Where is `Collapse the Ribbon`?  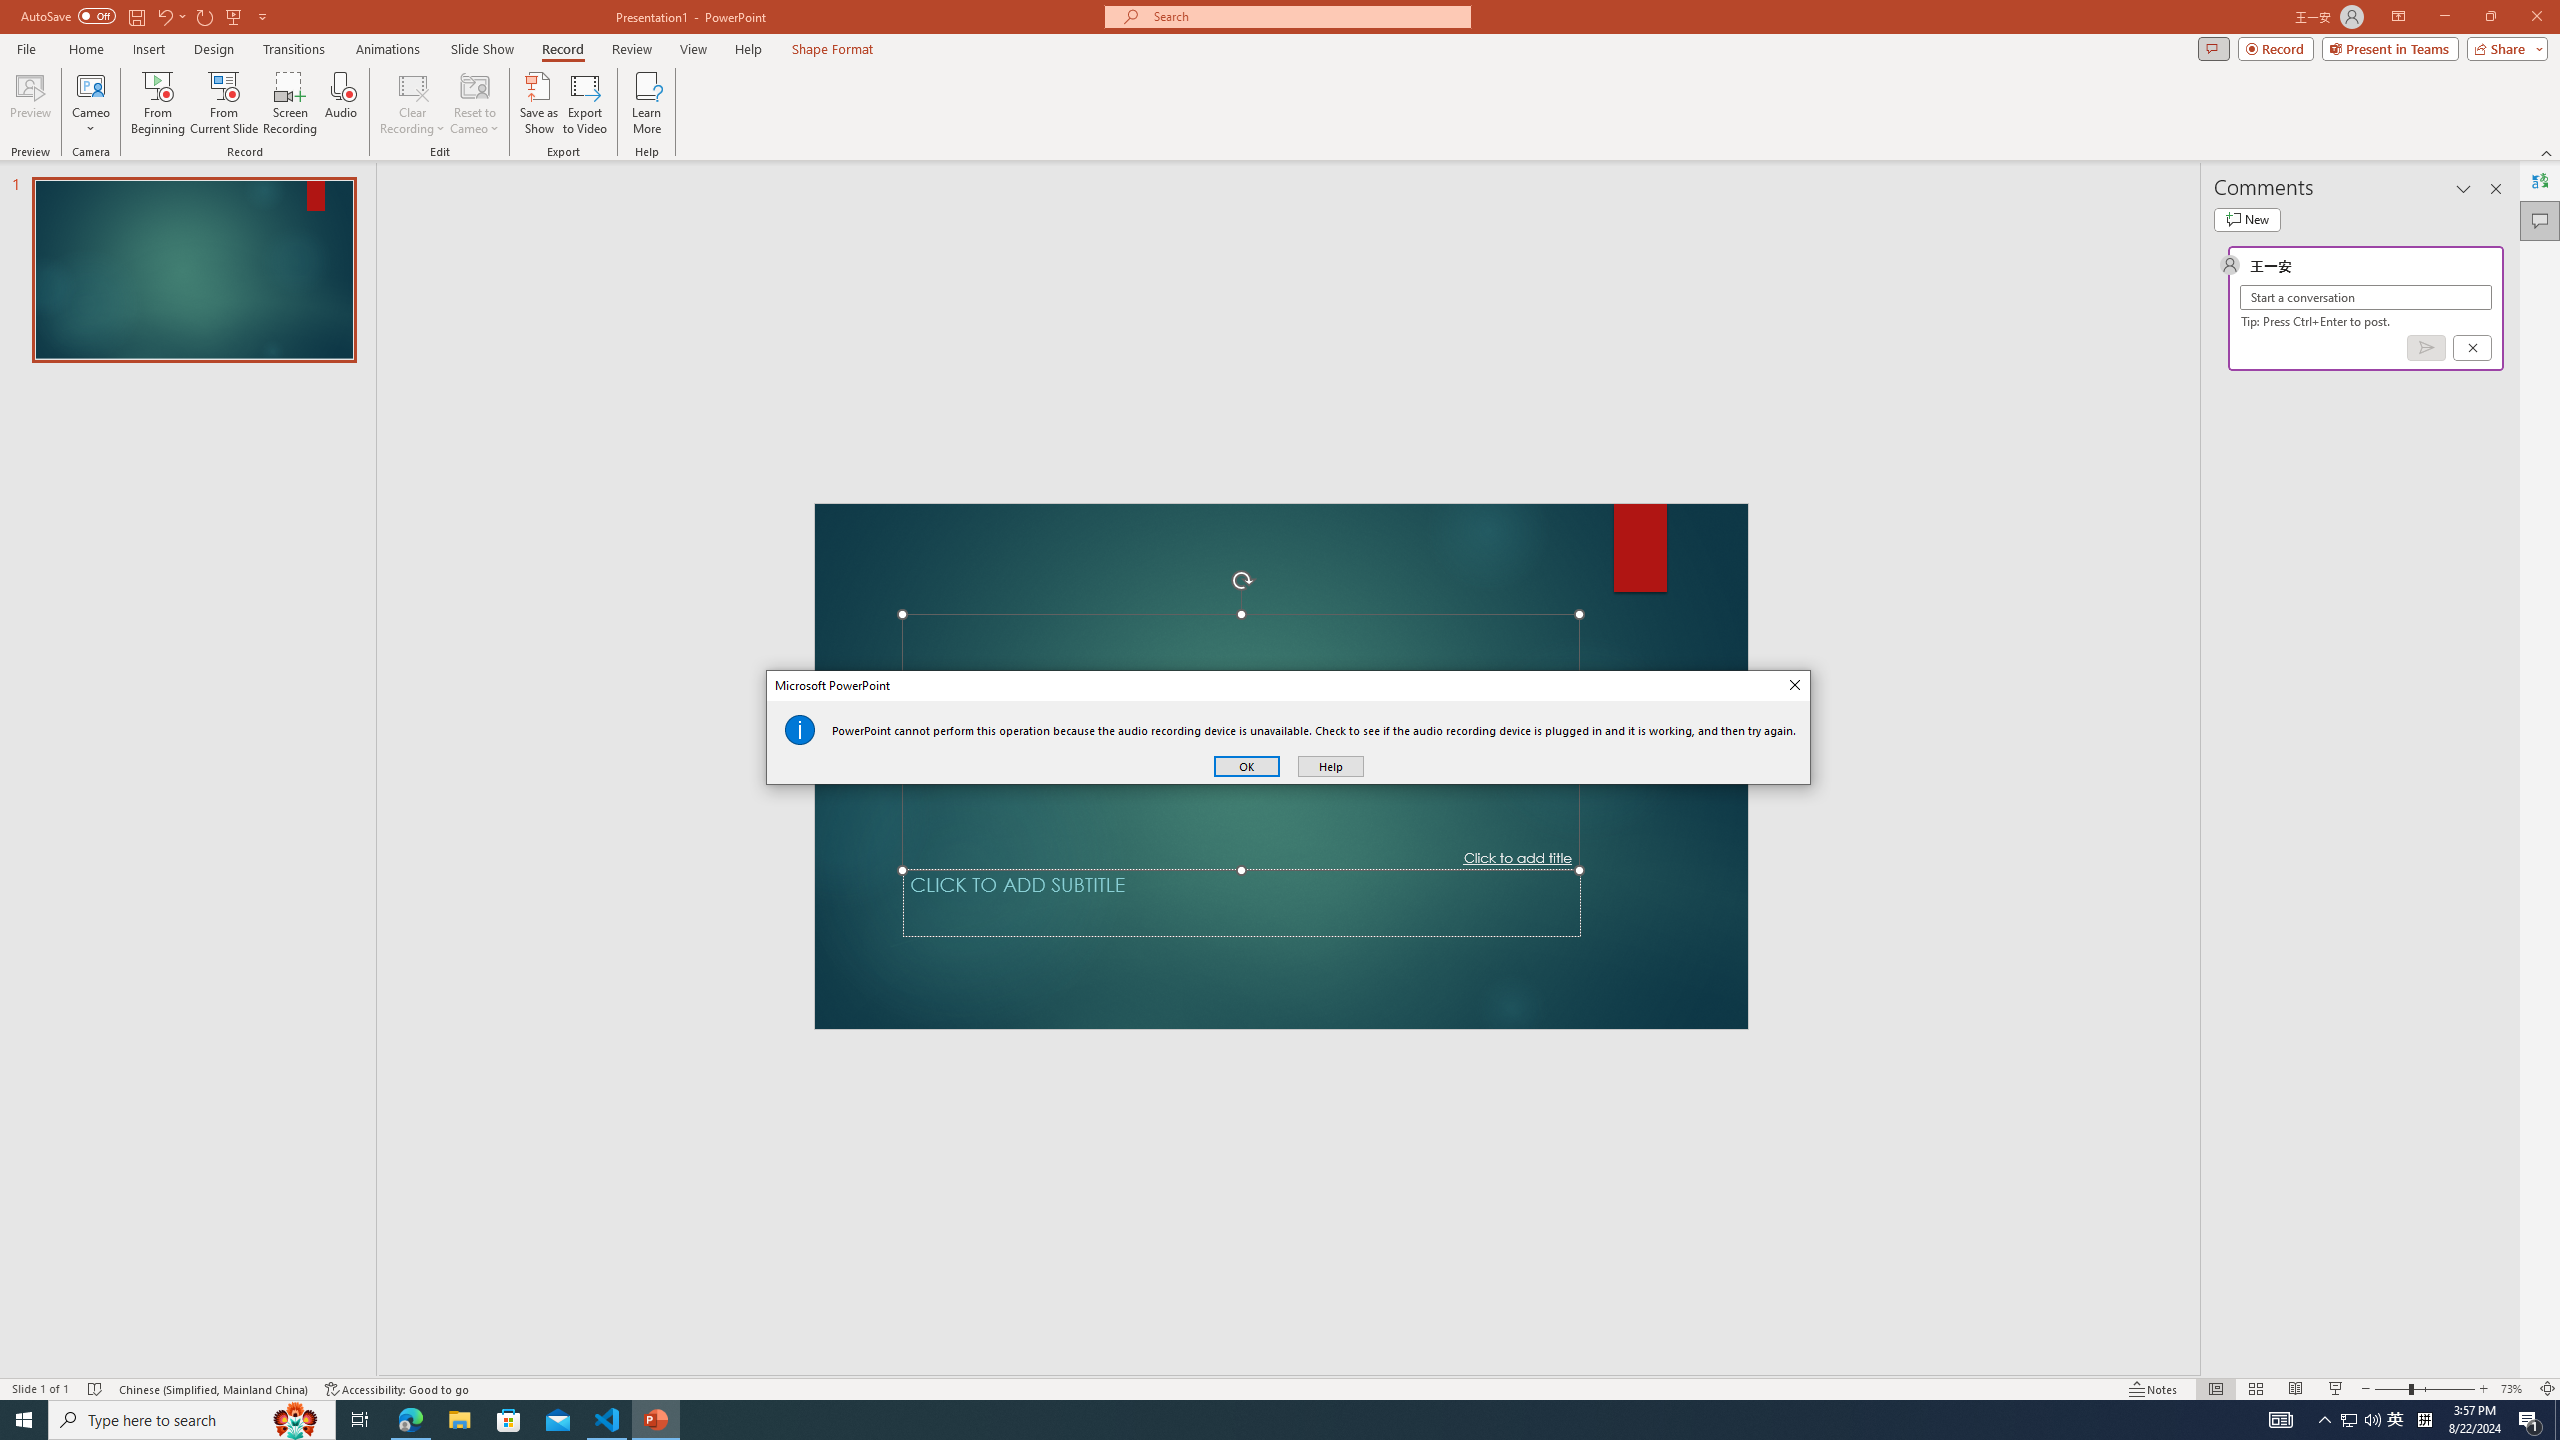 Collapse the Ribbon is located at coordinates (2547, 152).